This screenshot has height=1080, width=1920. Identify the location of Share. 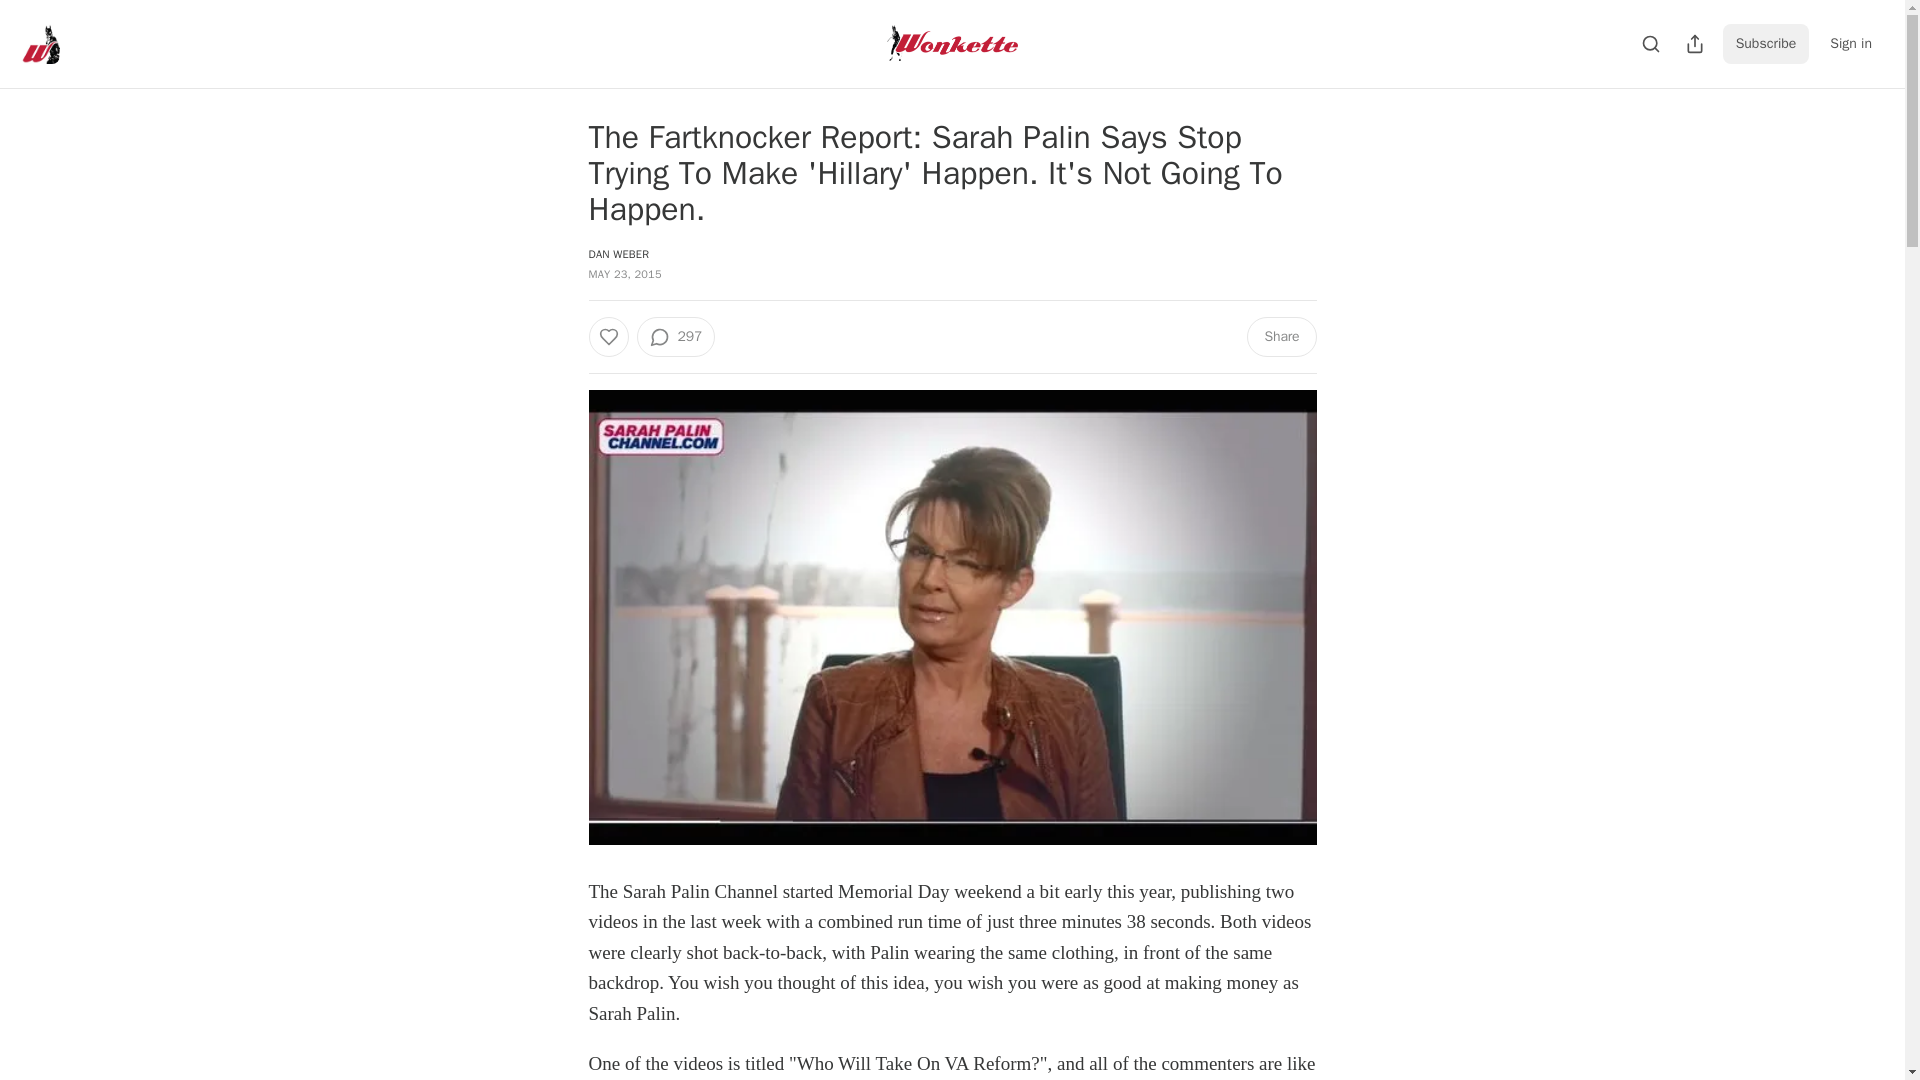
(1280, 337).